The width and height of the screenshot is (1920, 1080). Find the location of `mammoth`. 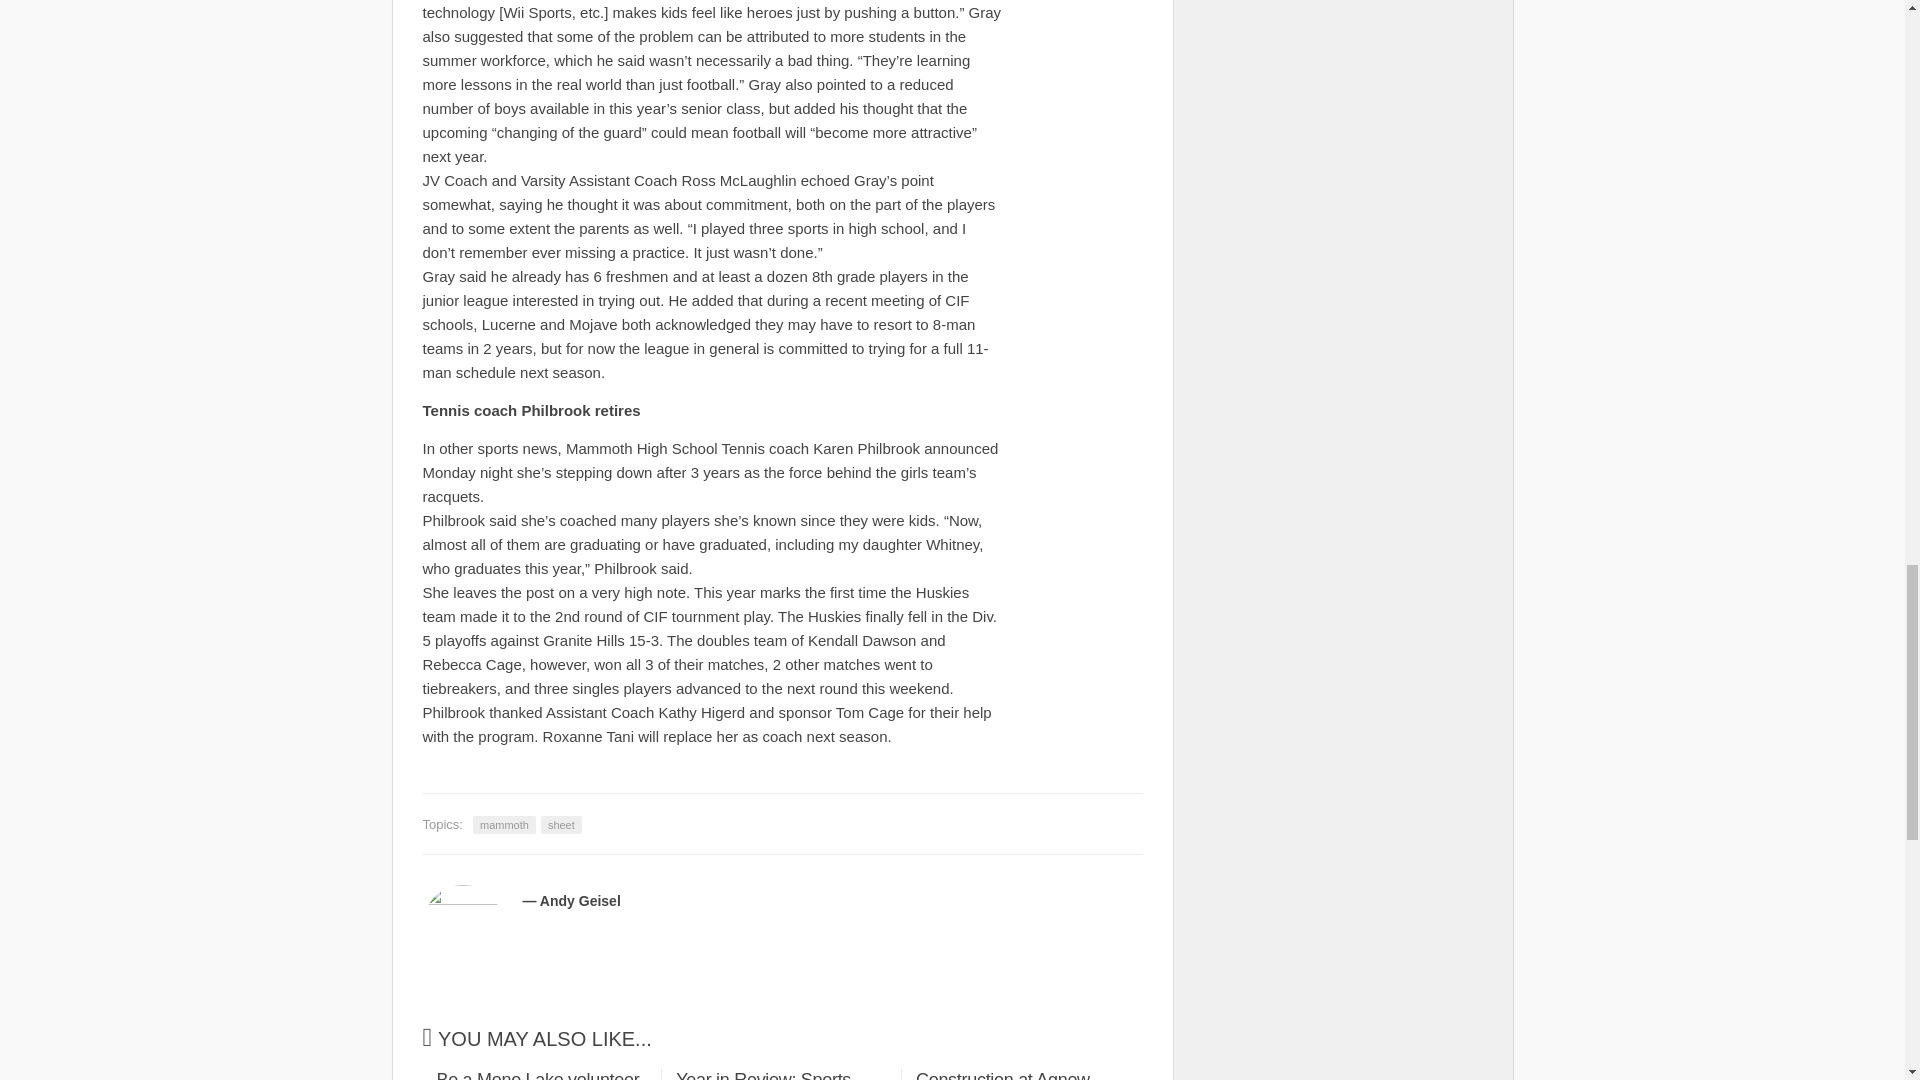

mammoth is located at coordinates (504, 824).